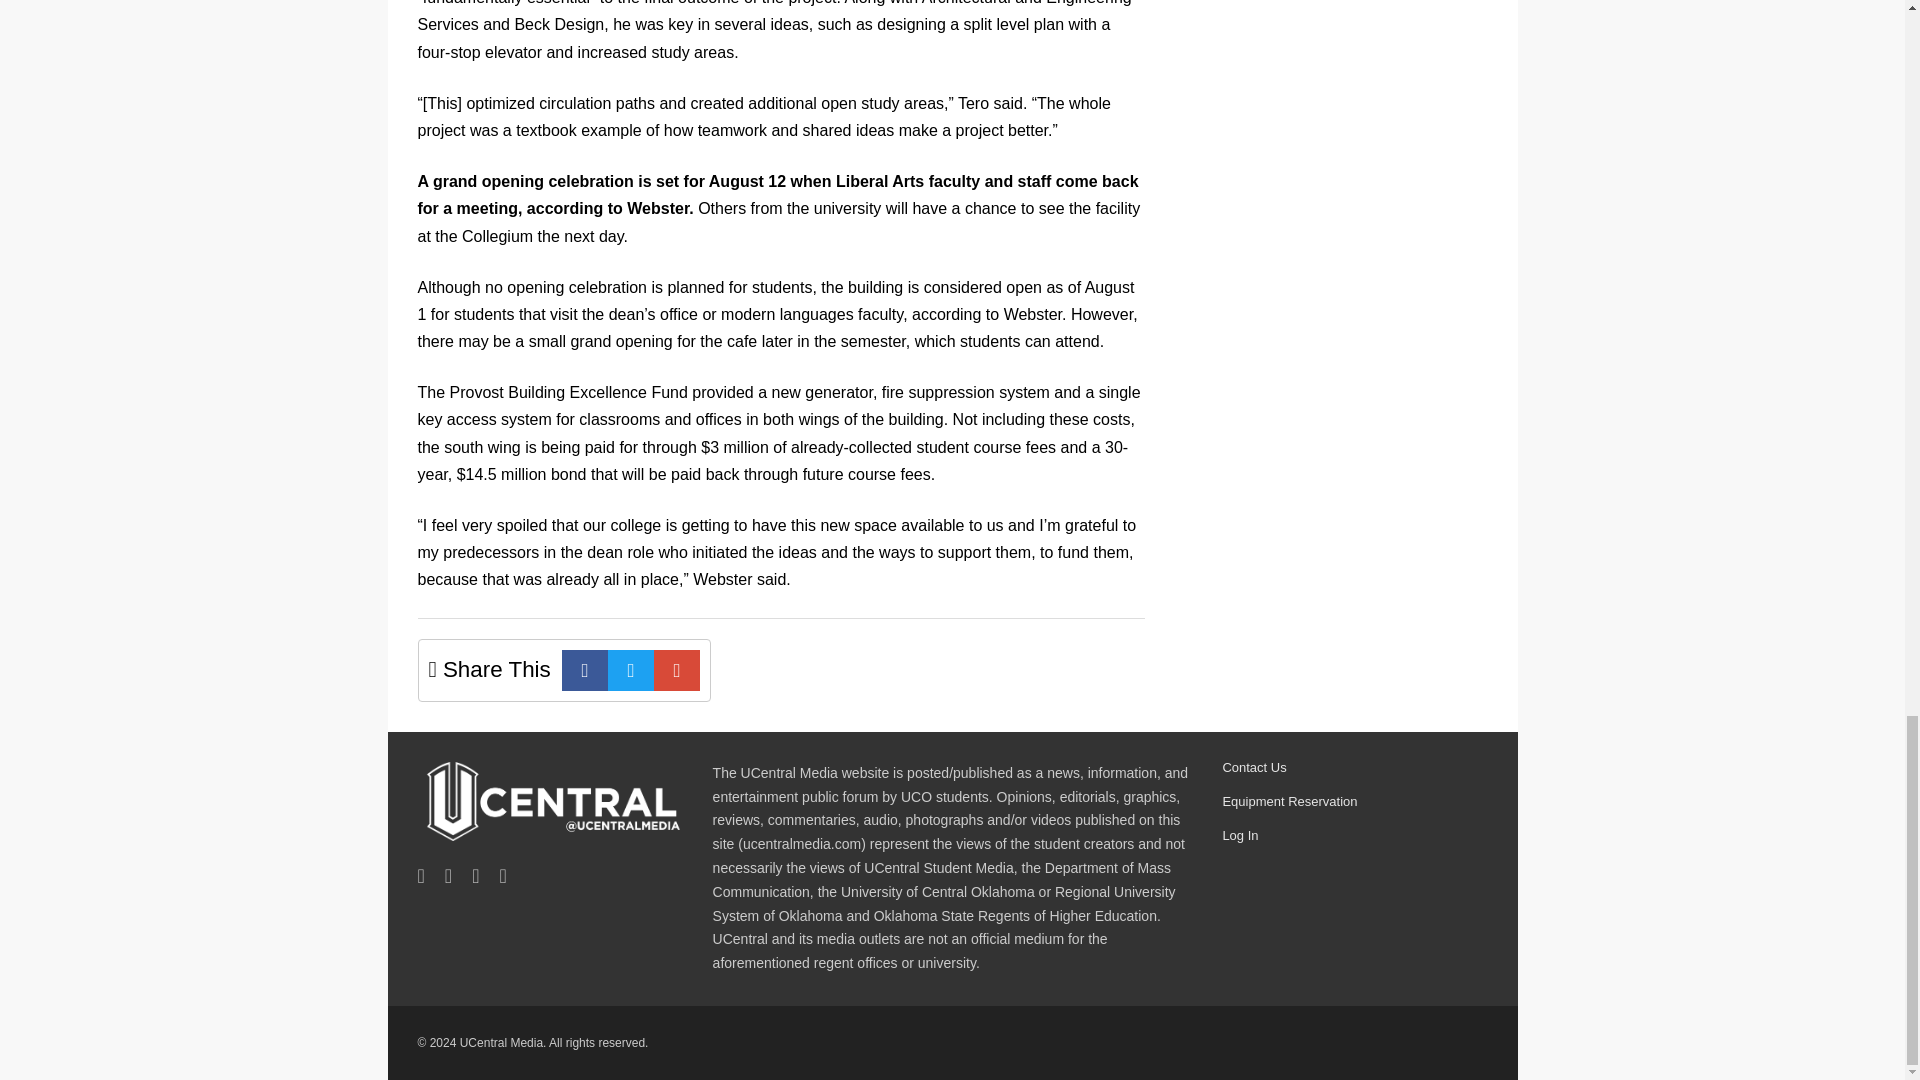 The height and width of the screenshot is (1080, 1920). What do you see at coordinates (677, 670) in the screenshot?
I see `E-mail` at bounding box center [677, 670].